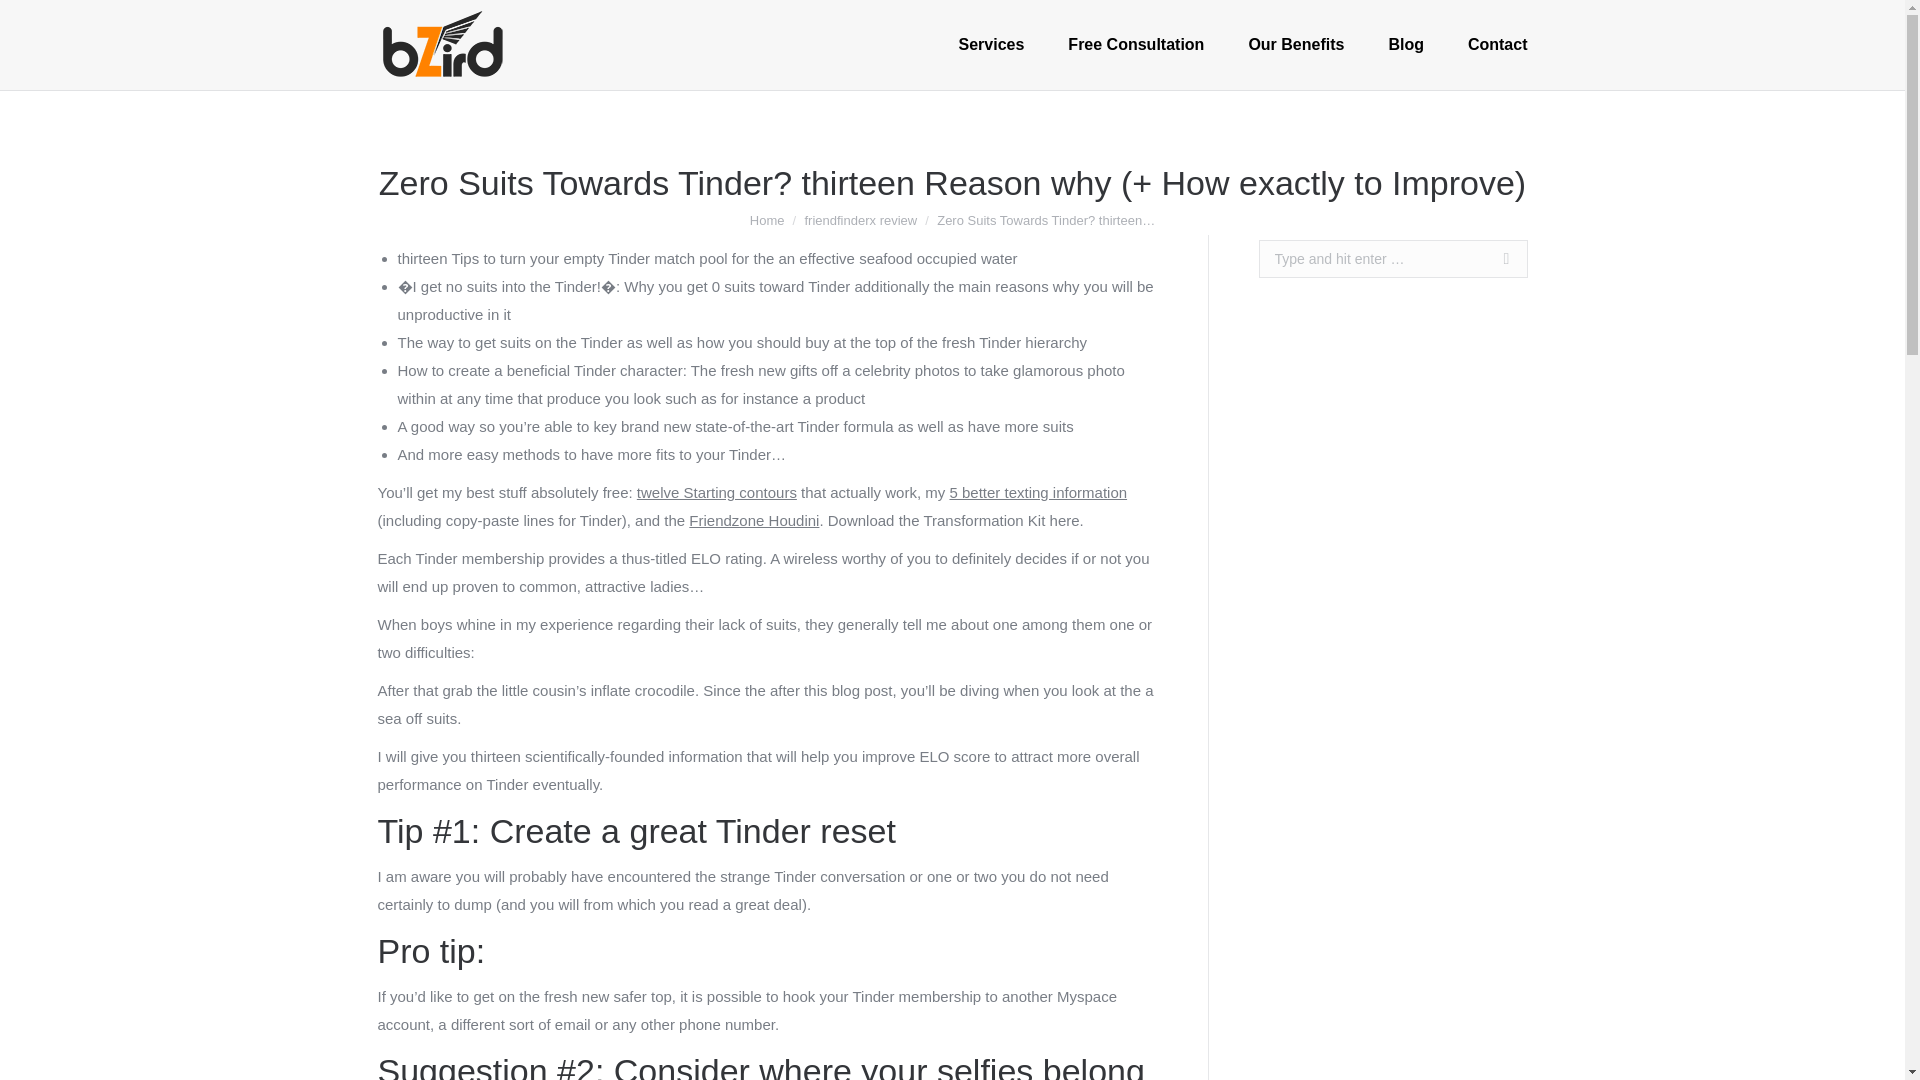  What do you see at coordinates (992, 45) in the screenshot?
I see `Services` at bounding box center [992, 45].